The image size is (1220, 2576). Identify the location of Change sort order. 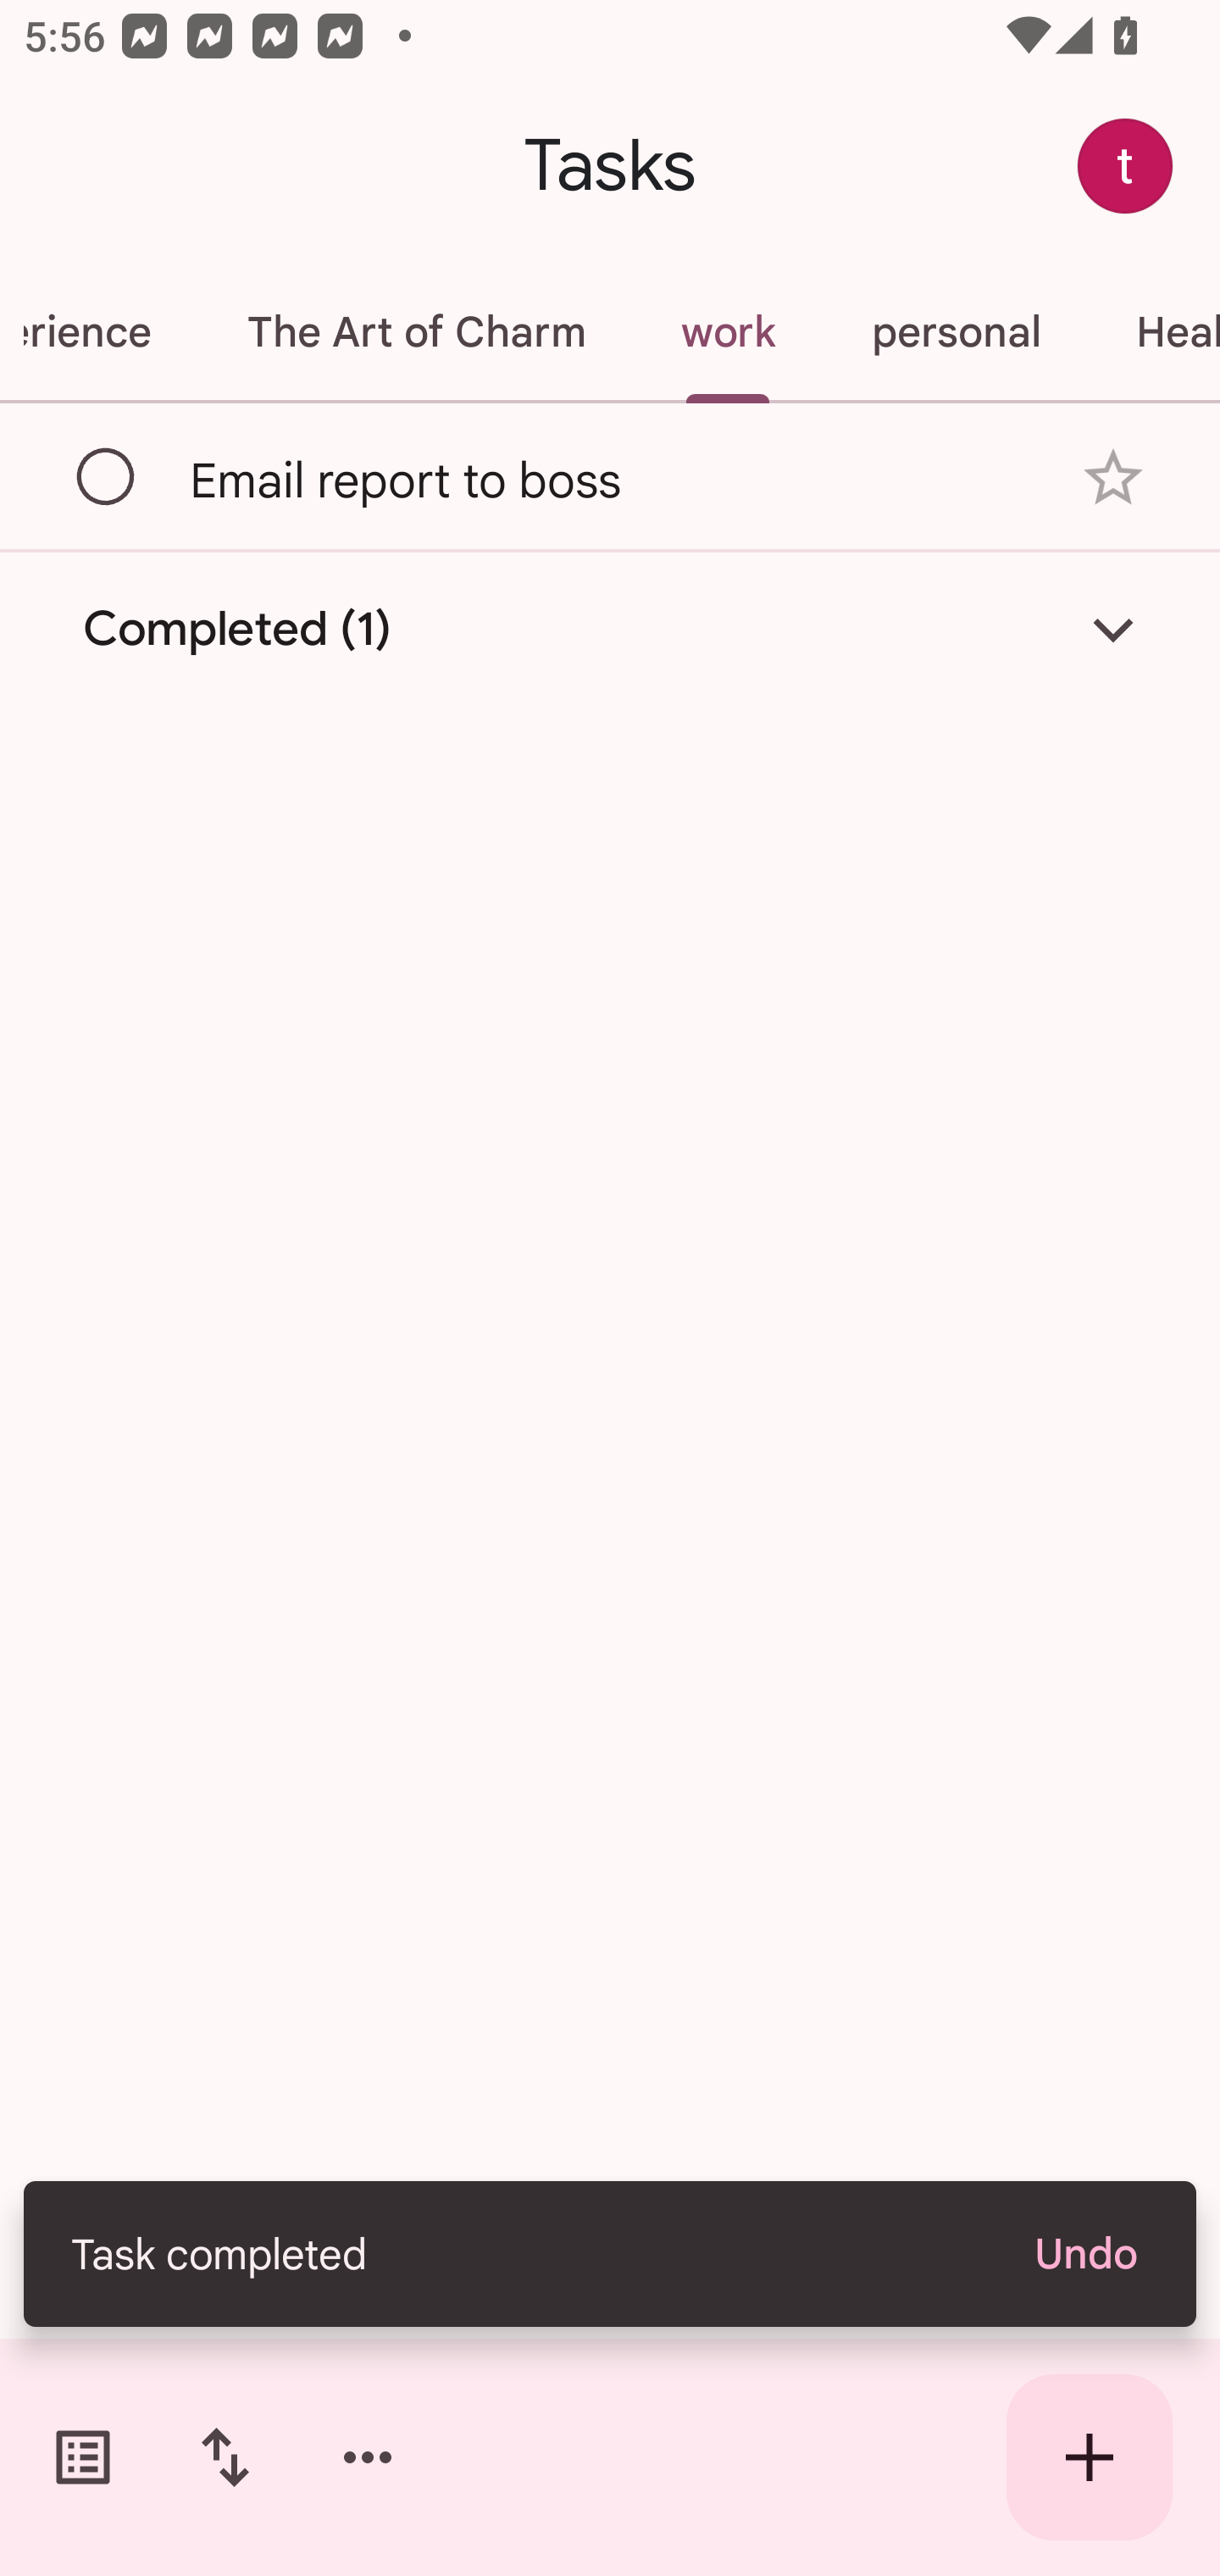
(225, 2457).